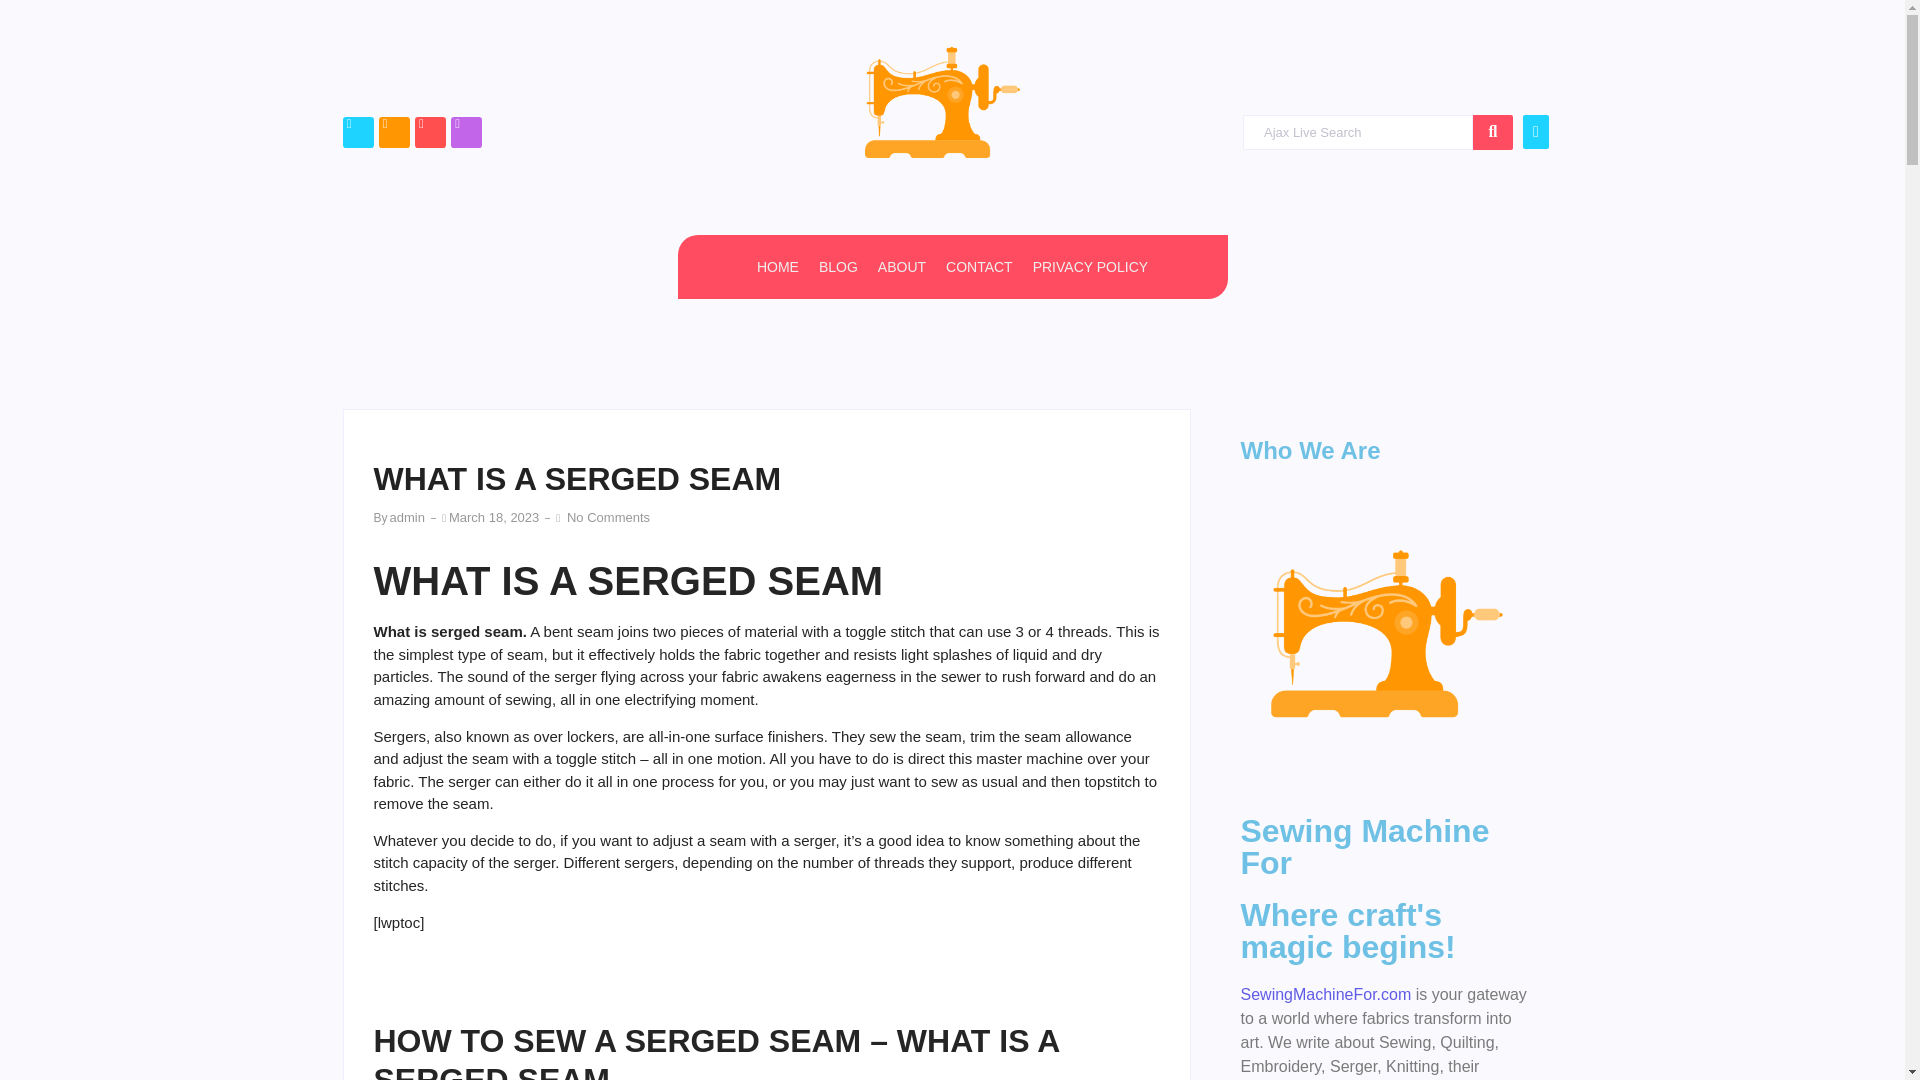 Image resolution: width=1920 pixels, height=1080 pixels. I want to click on PRIVACY POLICY, so click(1090, 267).